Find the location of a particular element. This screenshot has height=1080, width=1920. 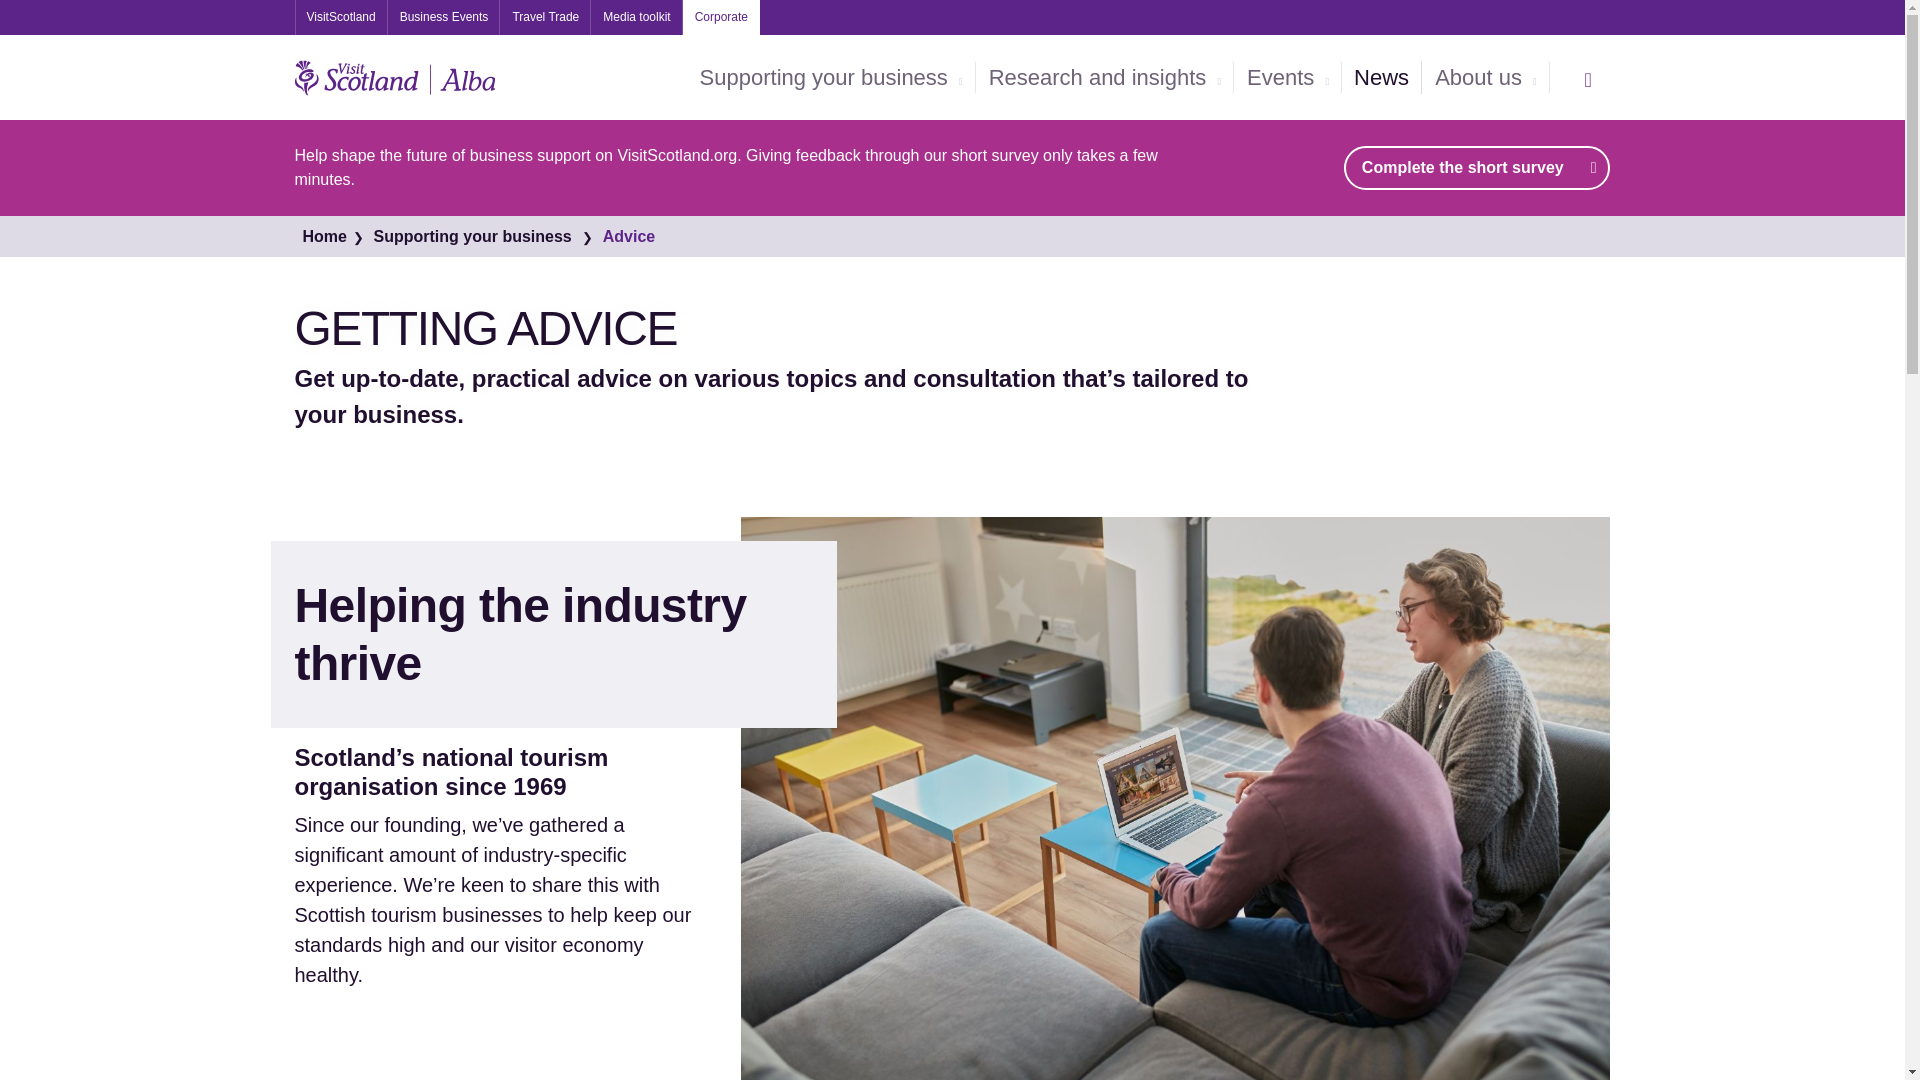

Supporting your business is located at coordinates (831, 78).